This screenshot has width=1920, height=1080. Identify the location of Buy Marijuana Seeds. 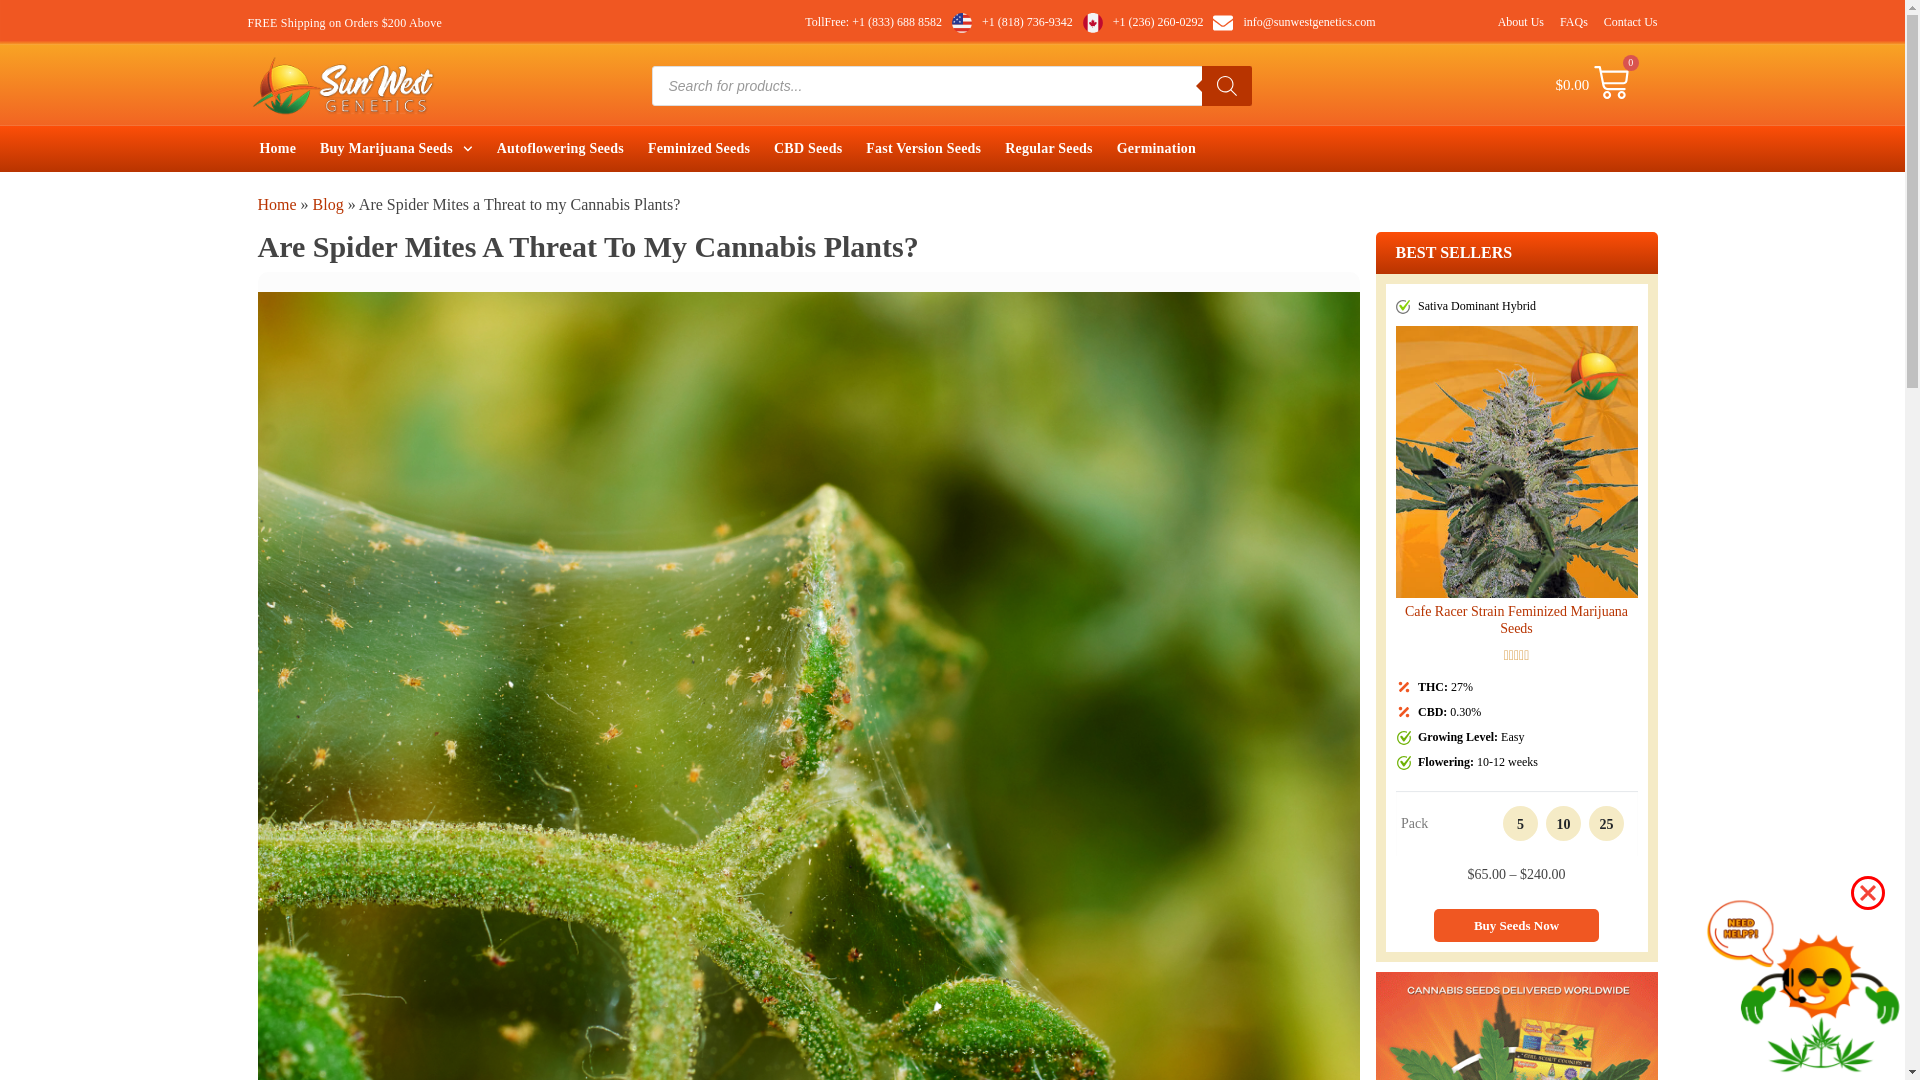
(396, 148).